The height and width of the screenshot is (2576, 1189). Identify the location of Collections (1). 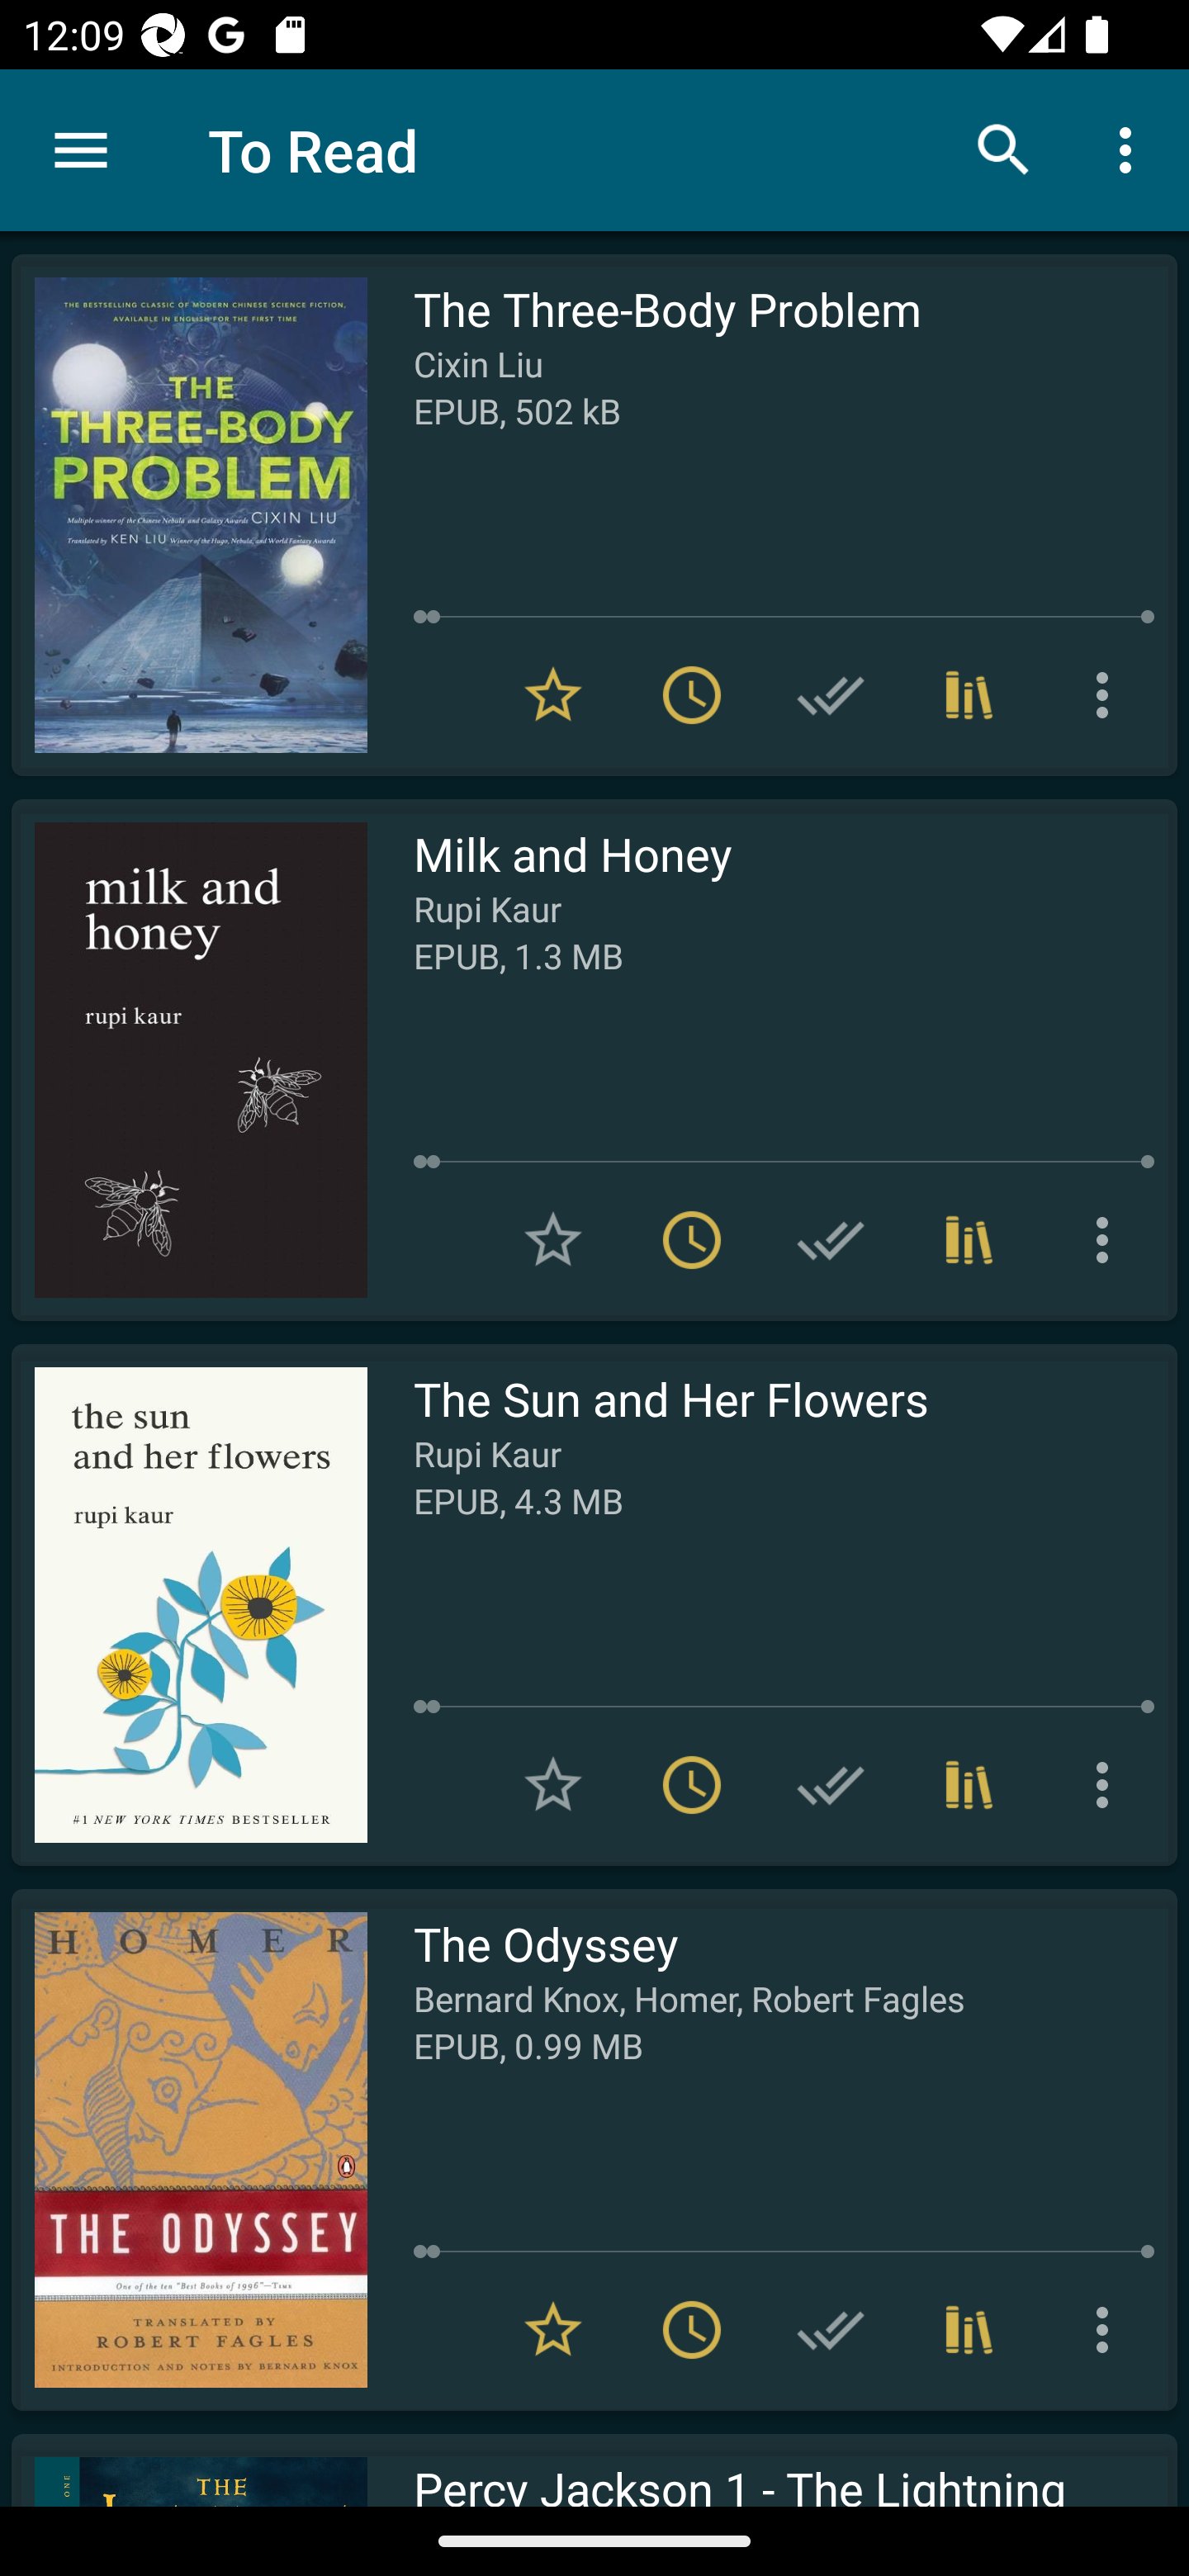
(969, 695).